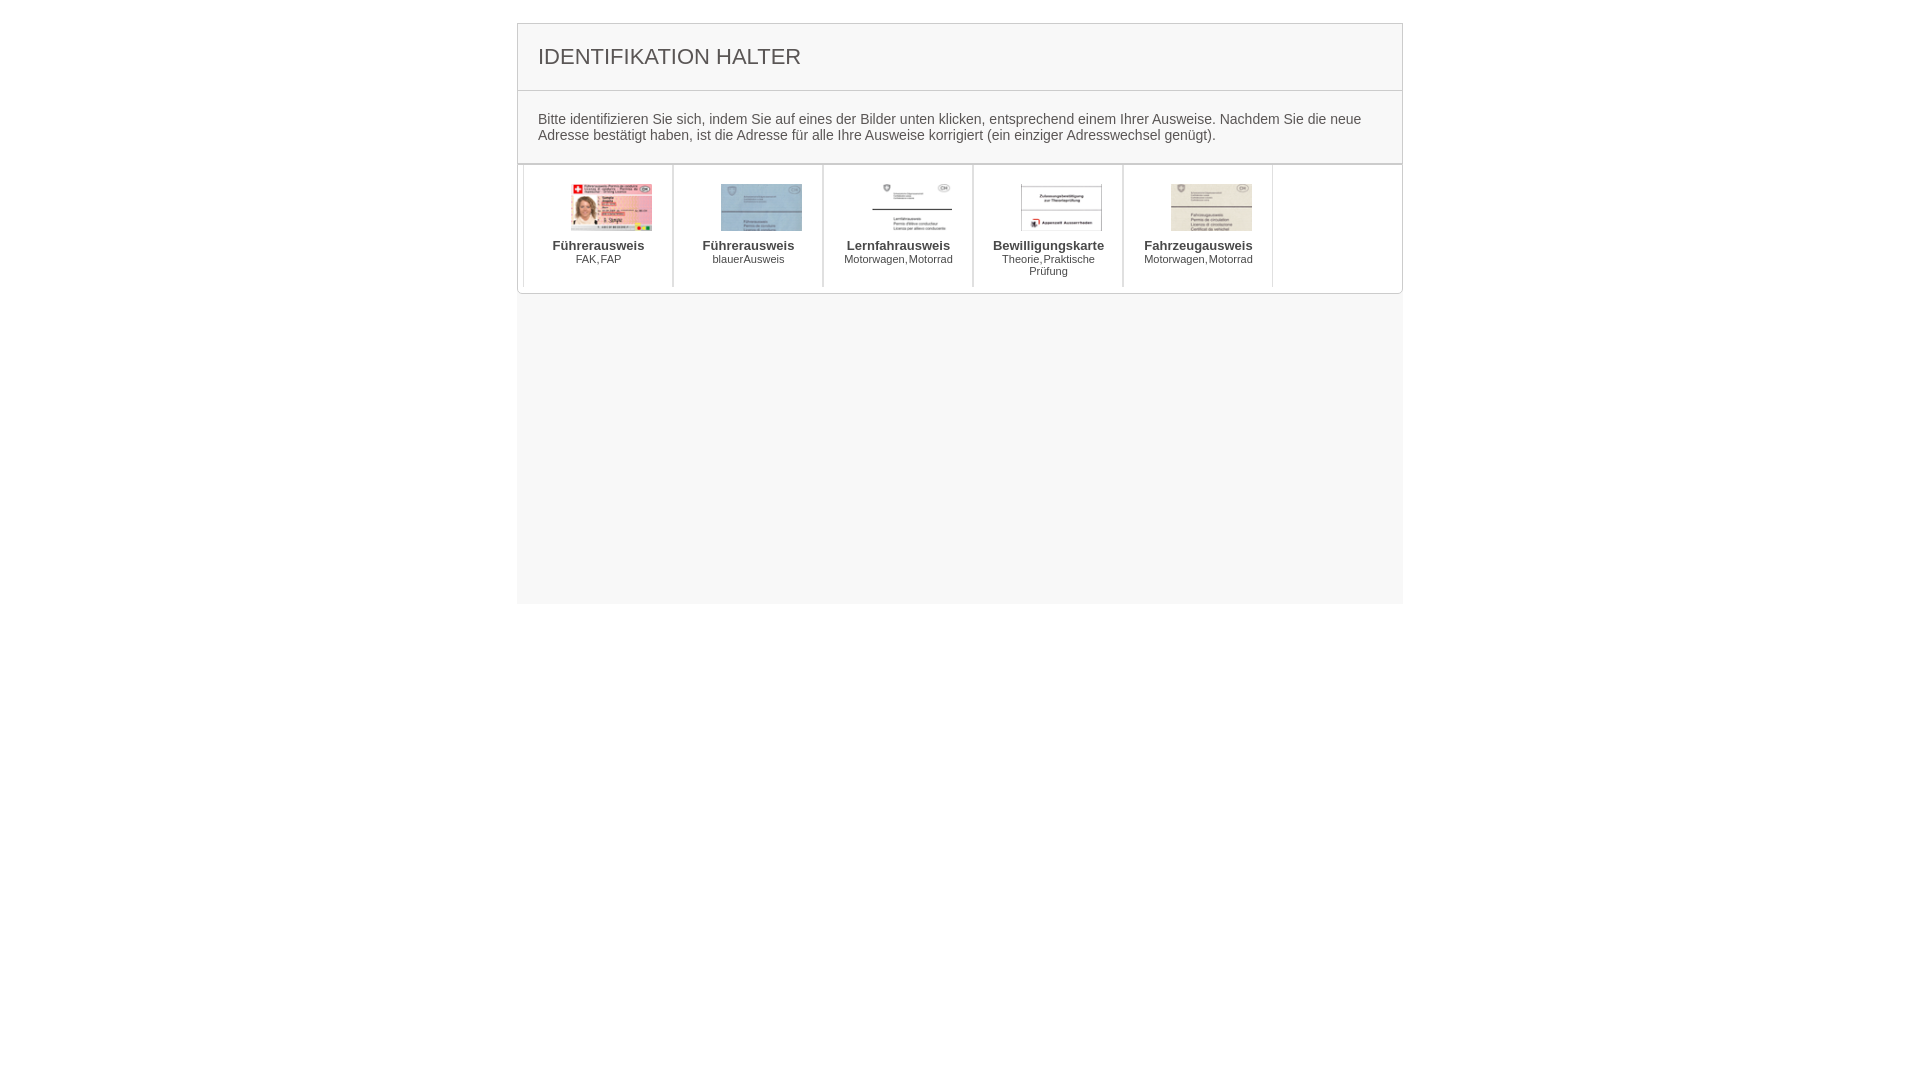  Describe the element at coordinates (898, 226) in the screenshot. I see `Lernfahrausweis
Motorwagen, Motorrad` at that location.